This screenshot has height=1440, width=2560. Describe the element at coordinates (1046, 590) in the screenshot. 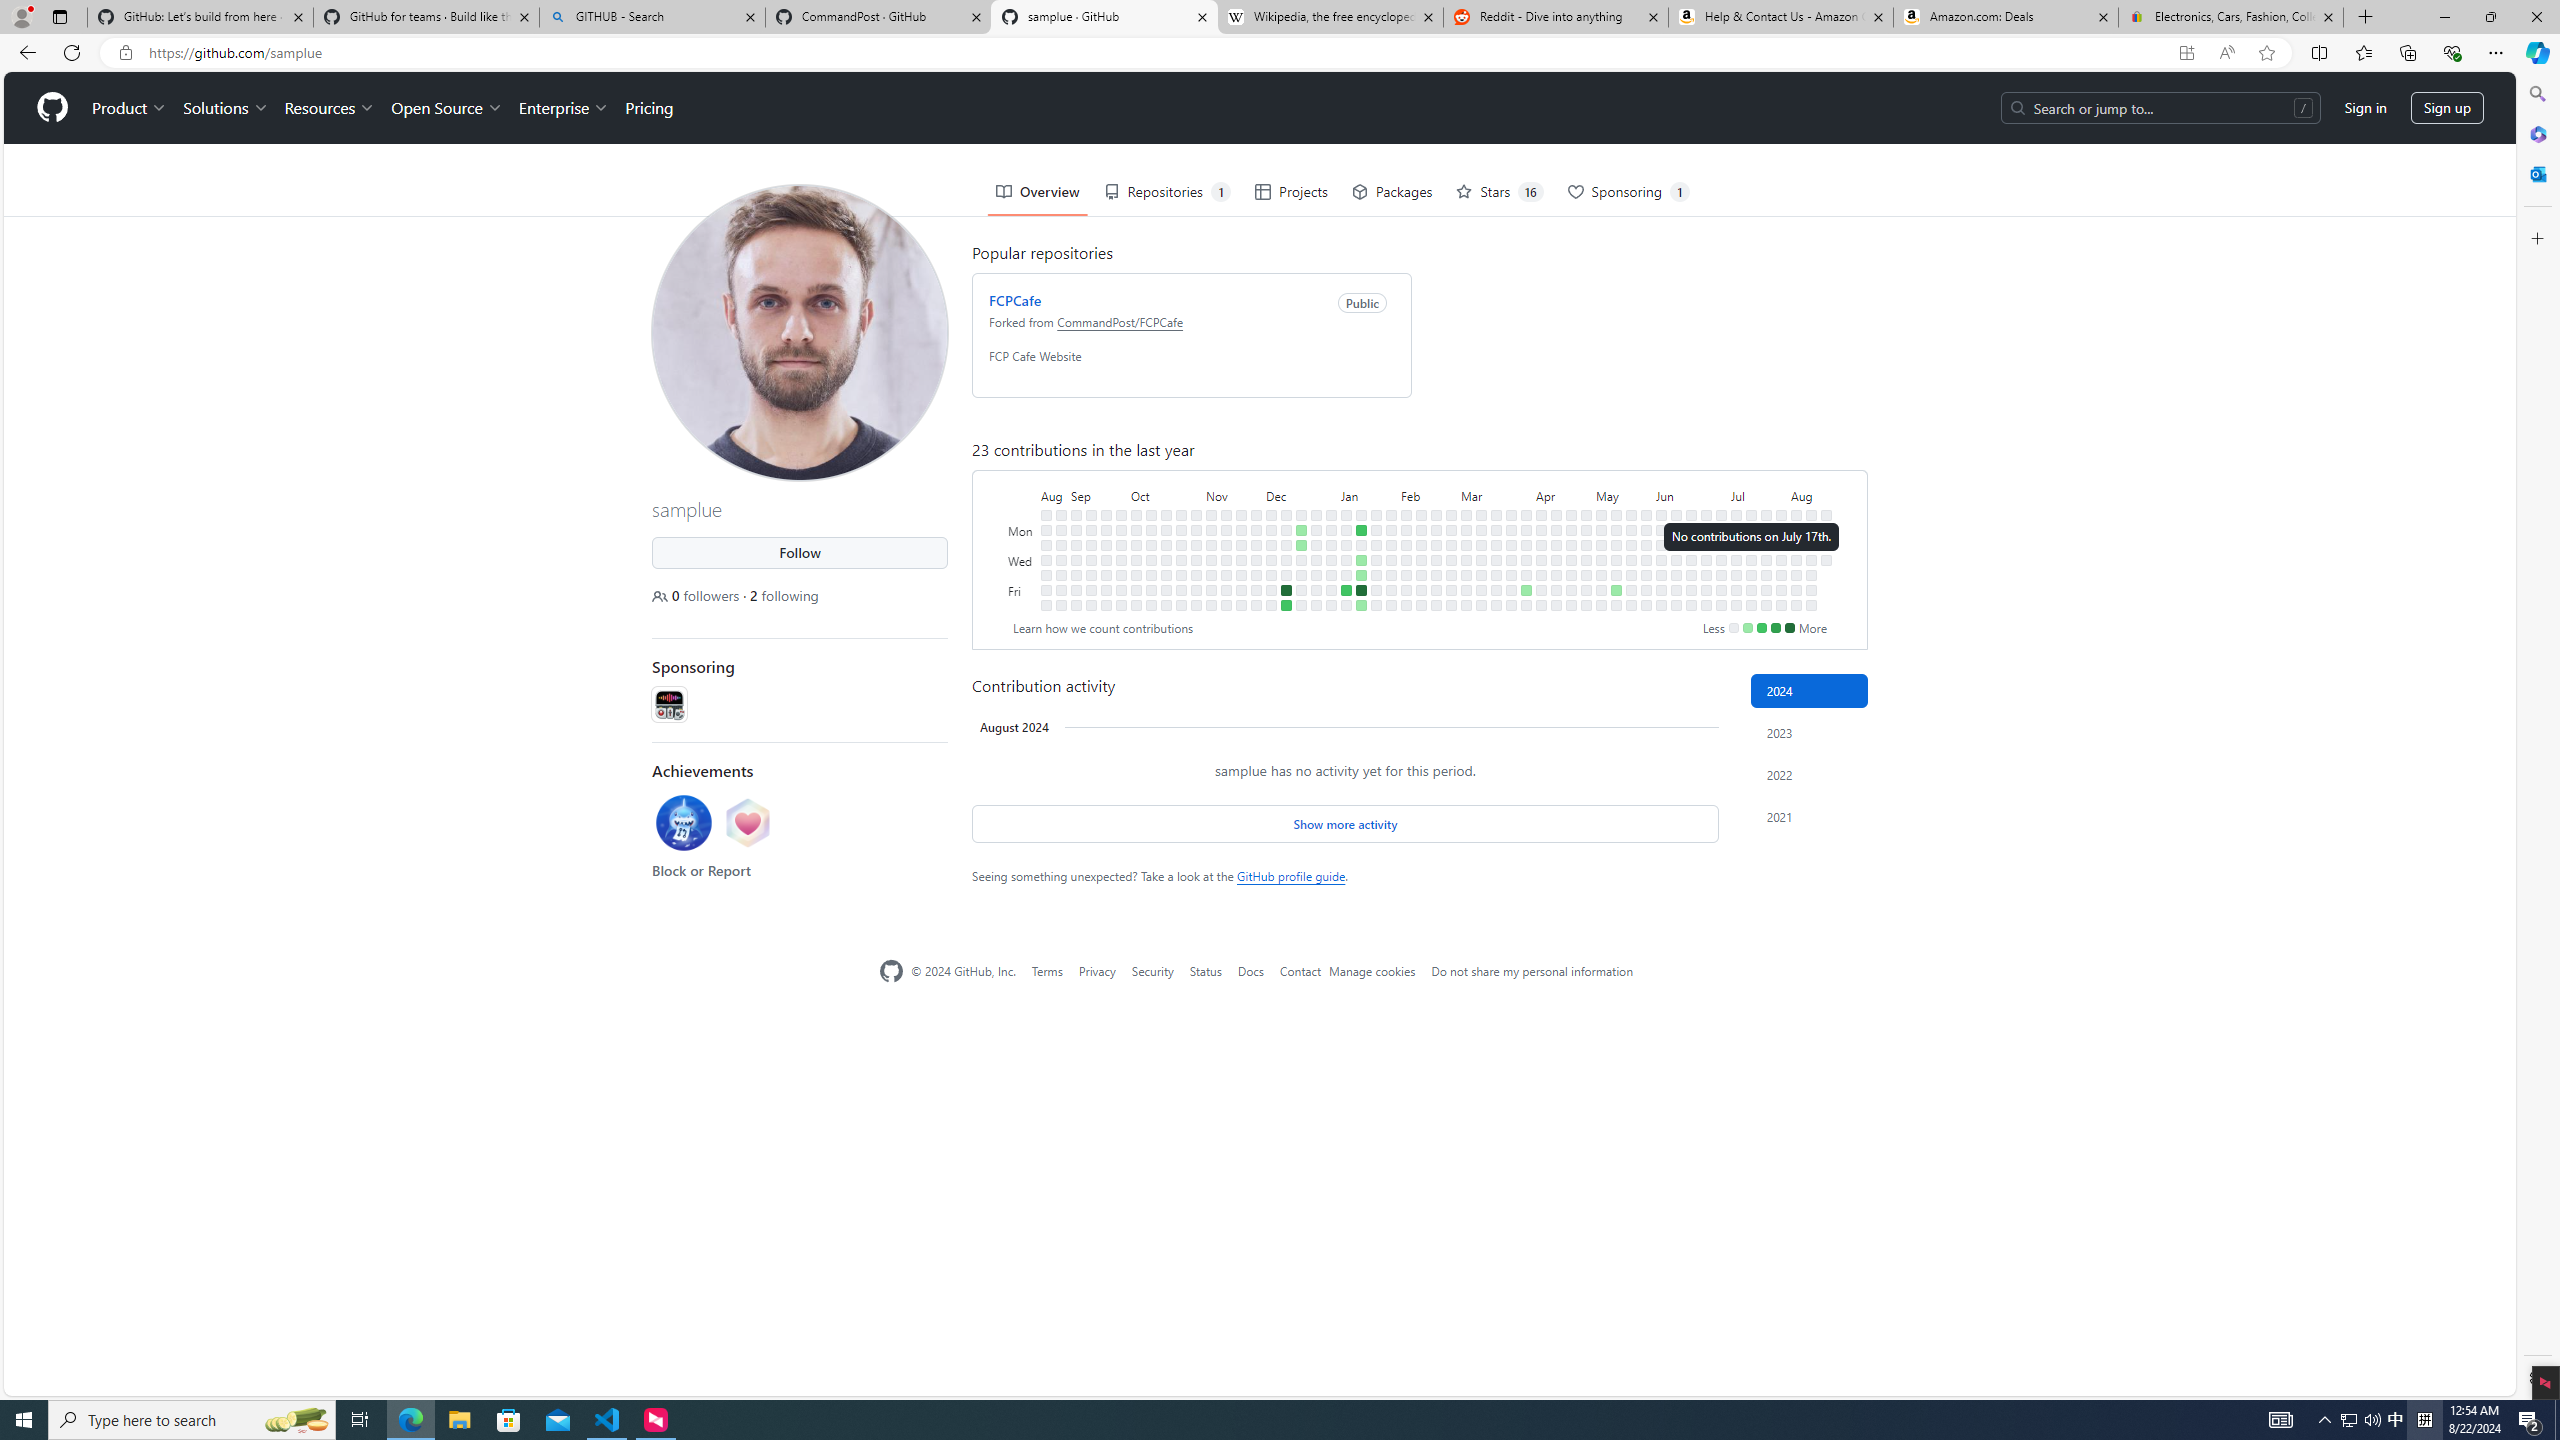

I see `No contributions on August 25th.` at that location.